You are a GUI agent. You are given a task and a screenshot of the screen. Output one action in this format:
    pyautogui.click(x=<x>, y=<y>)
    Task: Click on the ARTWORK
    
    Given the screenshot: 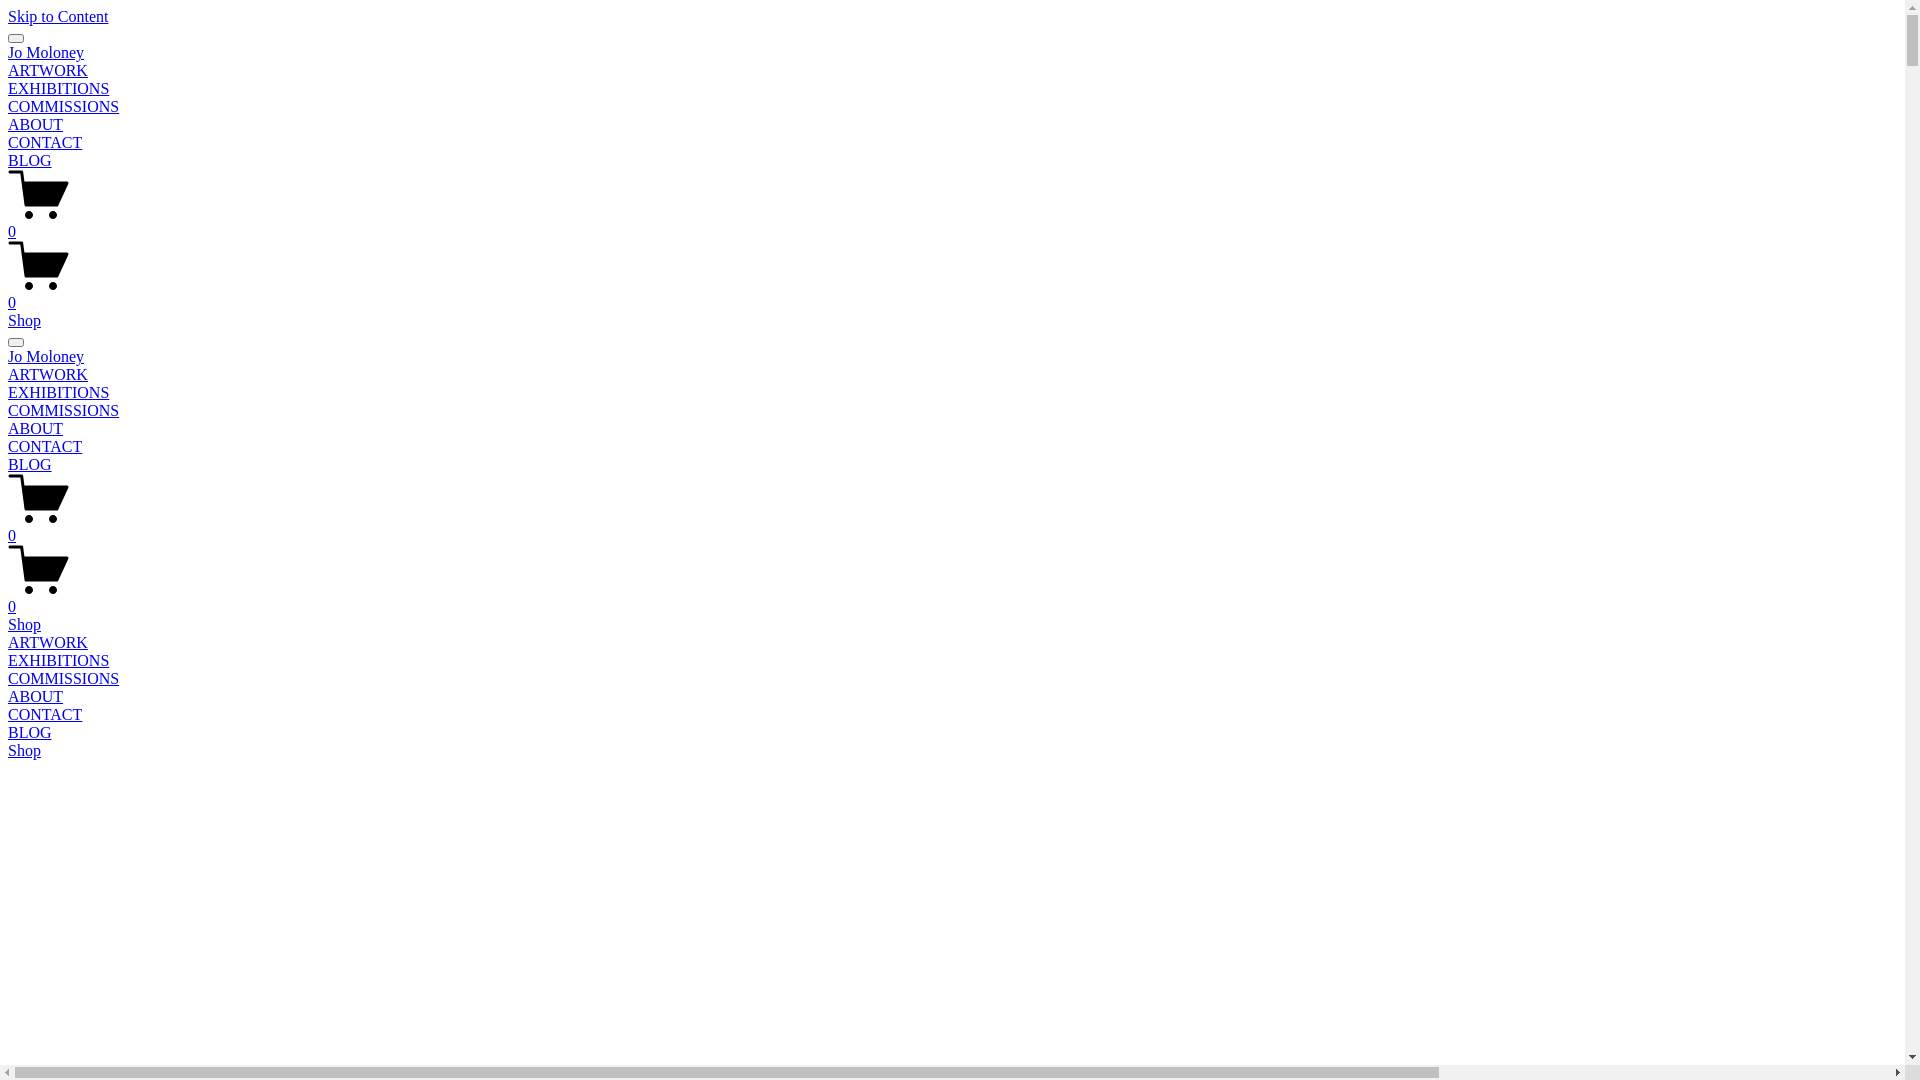 What is the action you would take?
    pyautogui.click(x=952, y=643)
    